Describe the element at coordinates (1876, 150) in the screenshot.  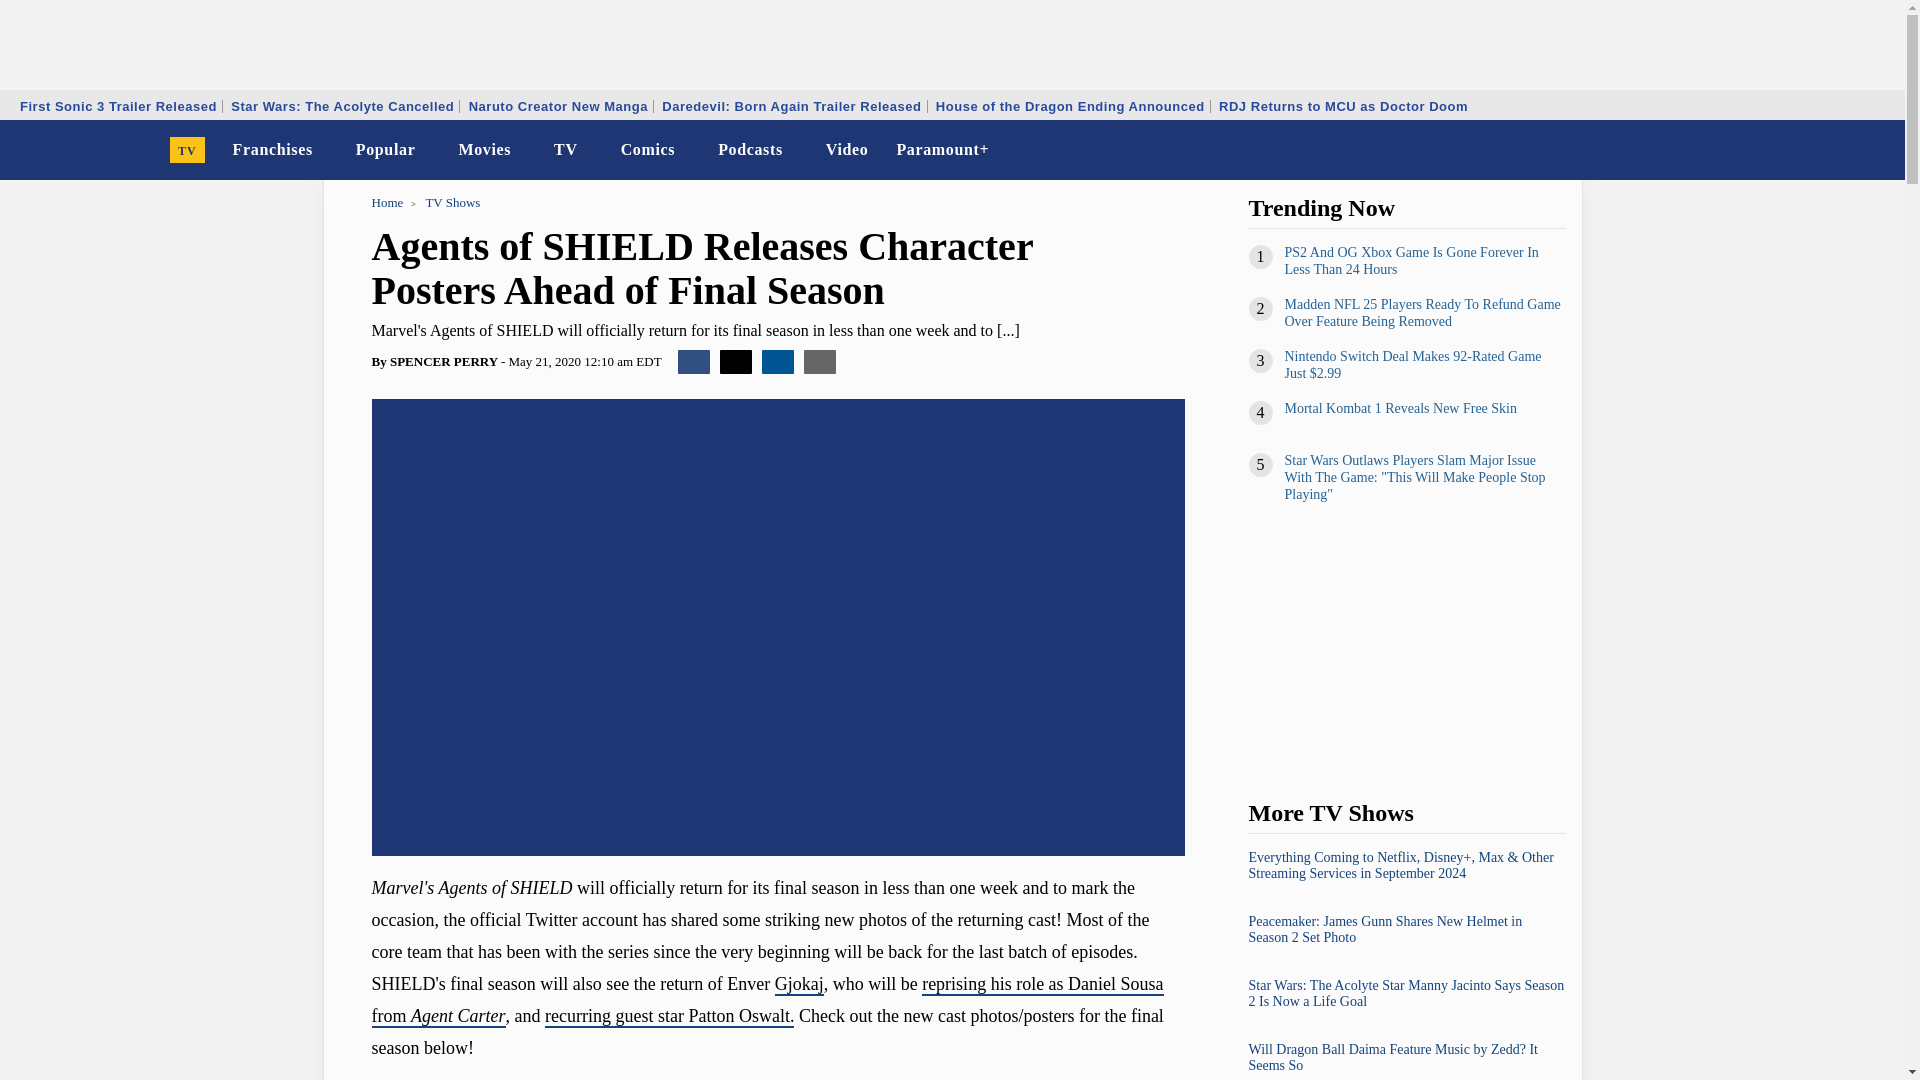
I see `Search` at that location.